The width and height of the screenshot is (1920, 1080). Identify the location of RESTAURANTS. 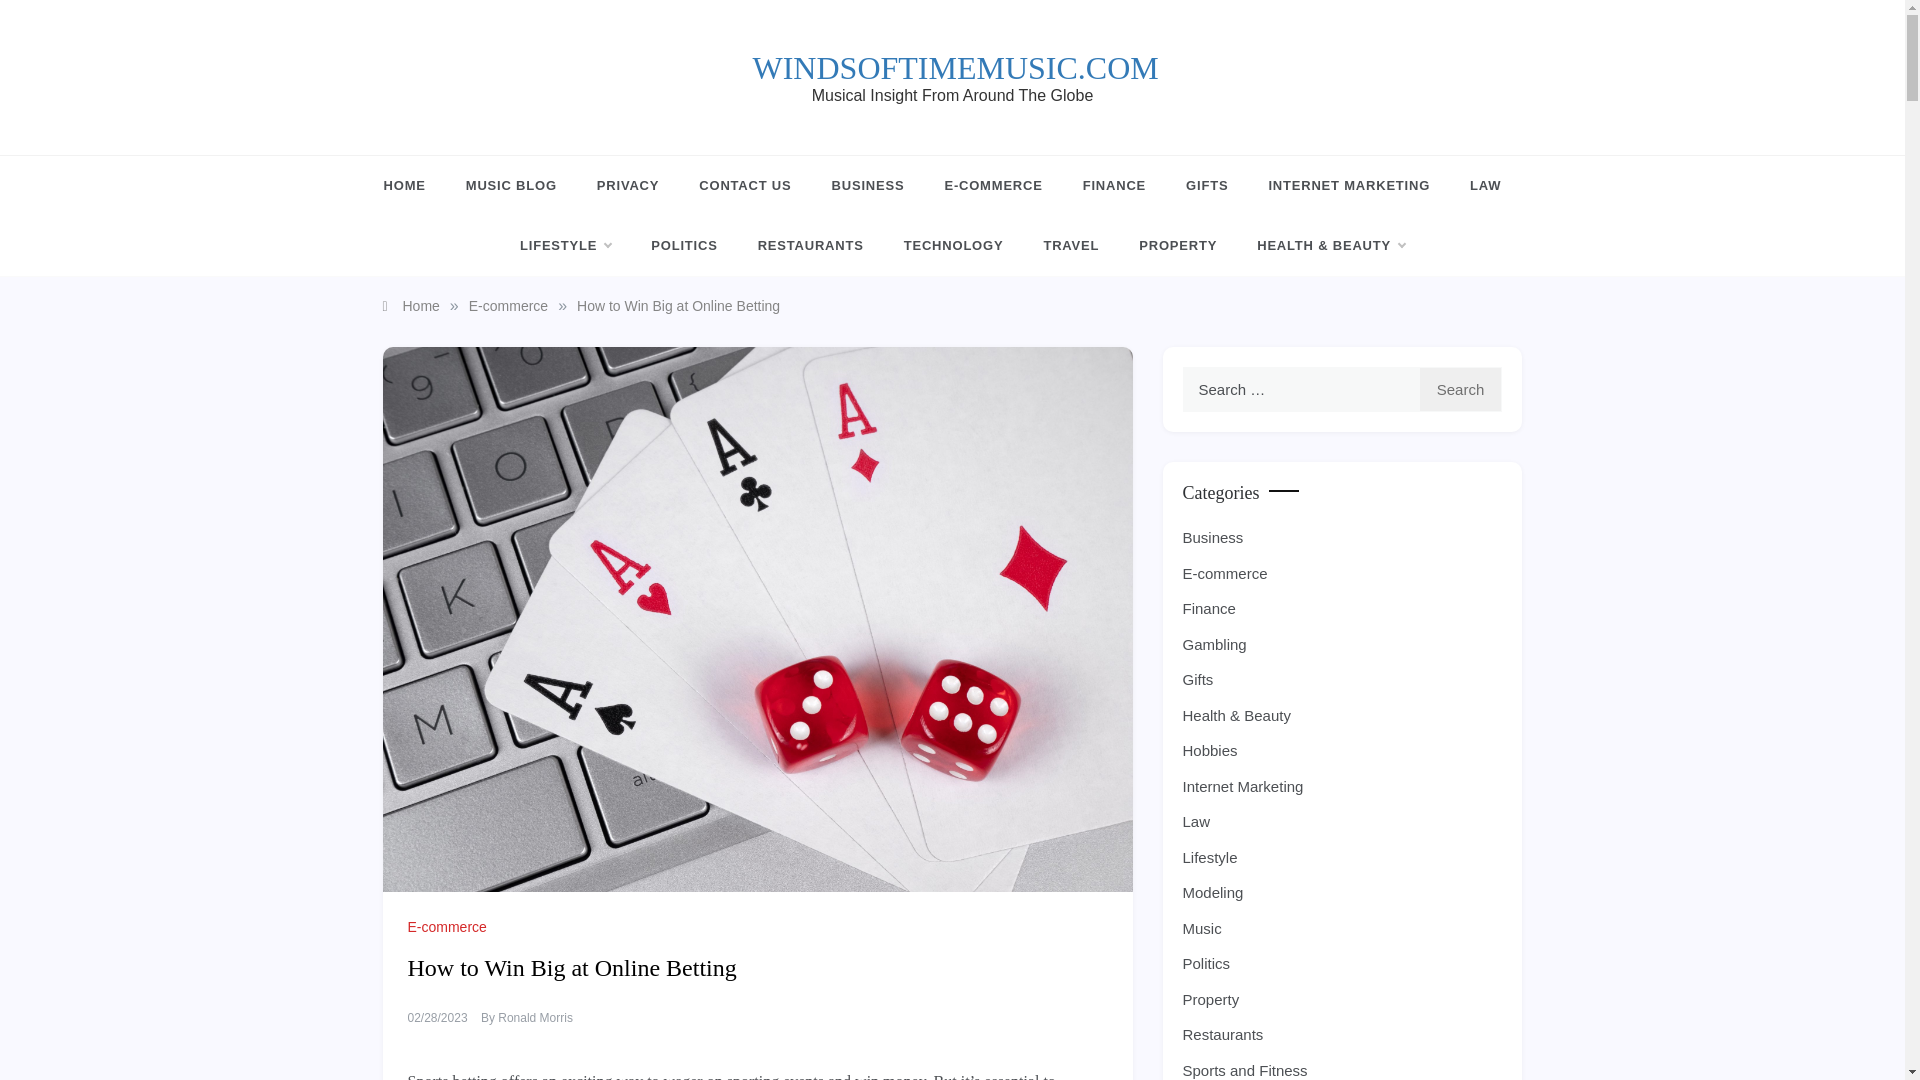
(810, 246).